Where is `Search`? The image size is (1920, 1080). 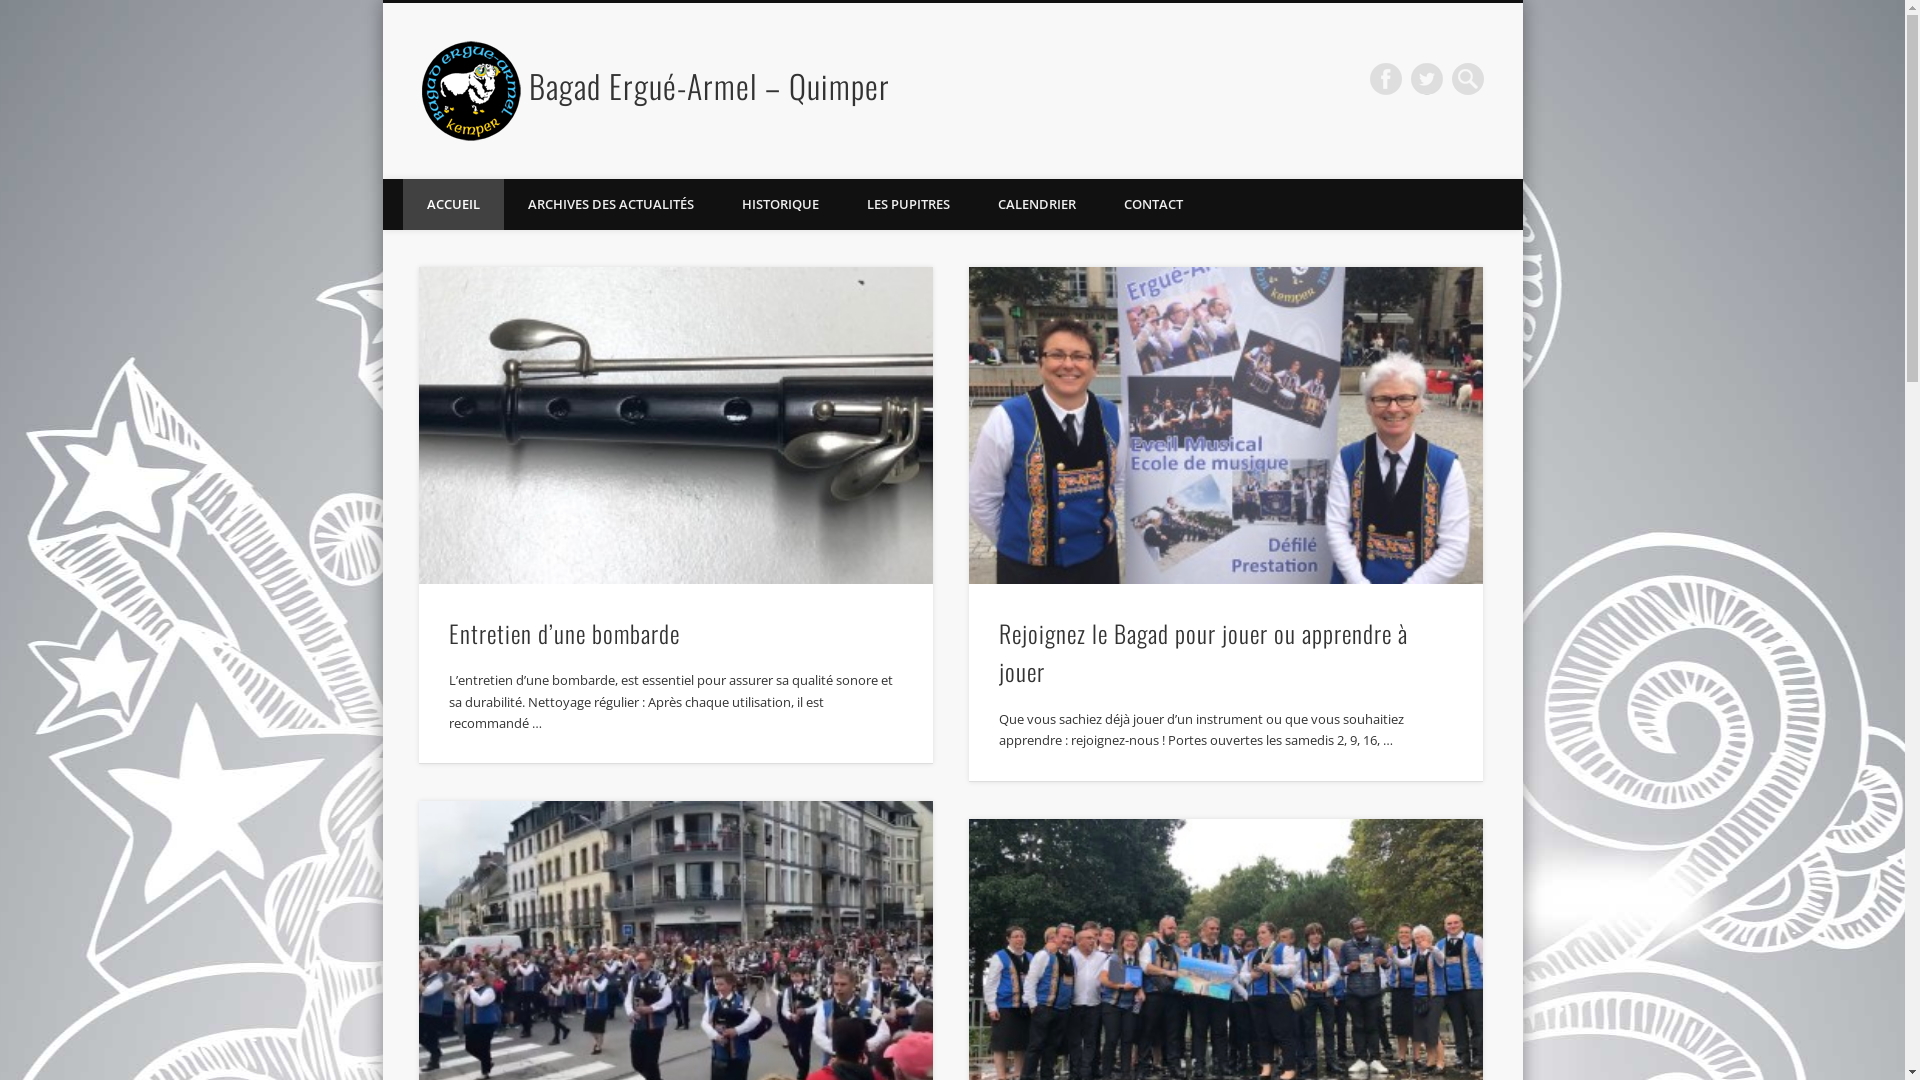 Search is located at coordinates (15, 12).